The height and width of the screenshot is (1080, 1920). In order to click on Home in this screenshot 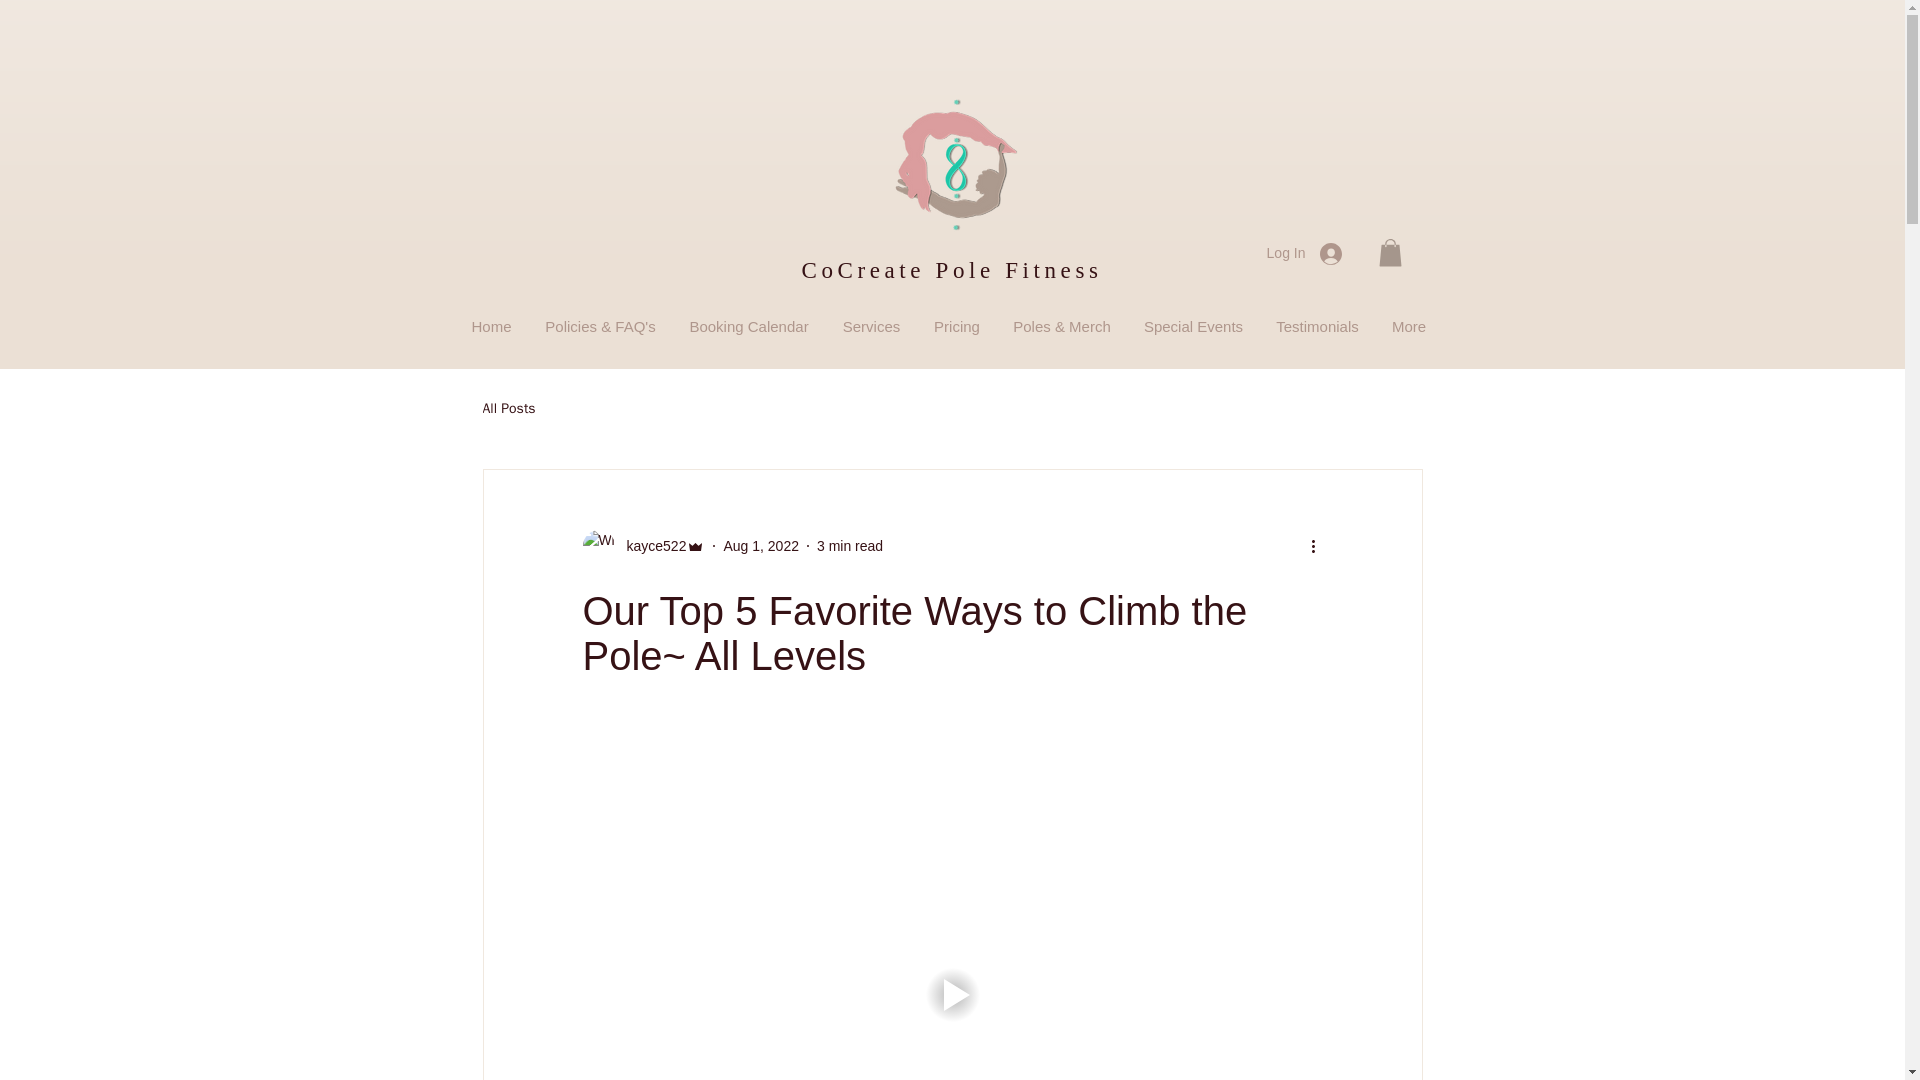, I will do `click(490, 326)`.